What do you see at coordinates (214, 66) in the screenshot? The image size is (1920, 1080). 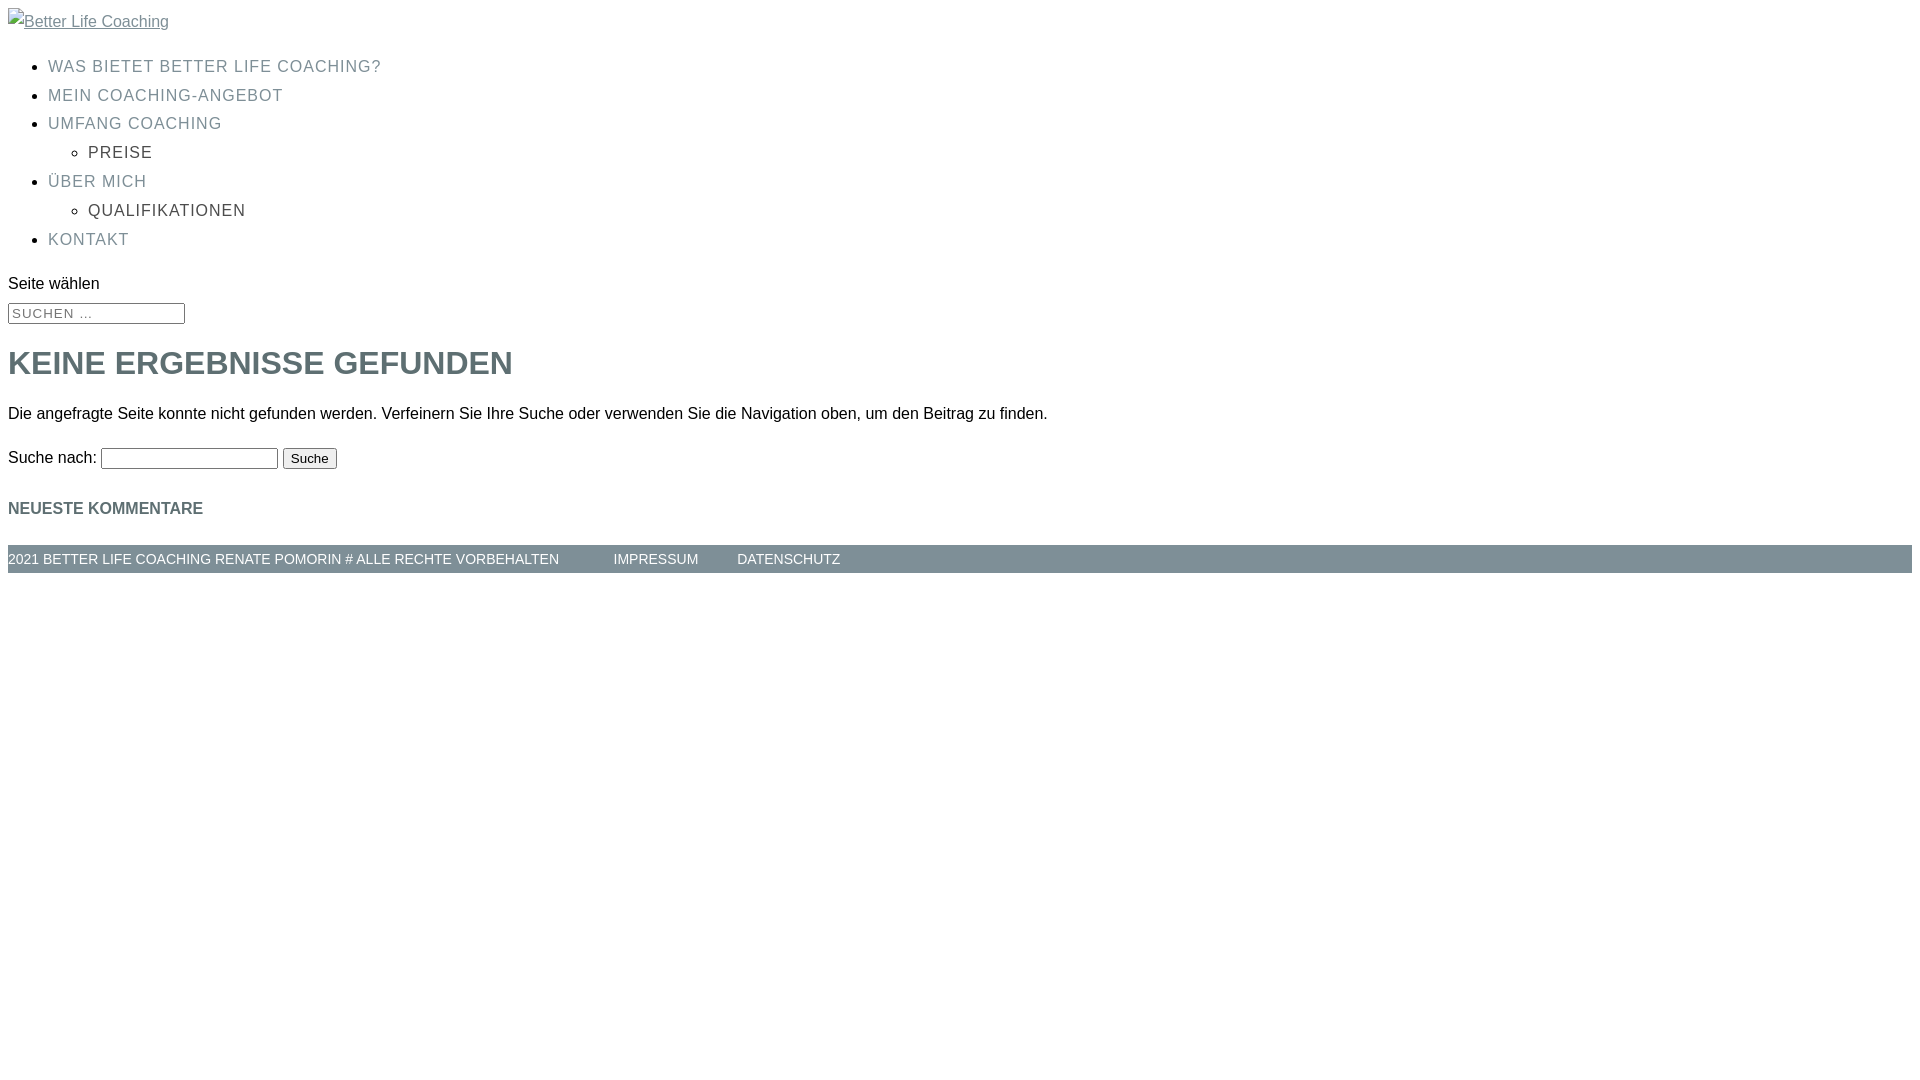 I see `WAS BIETET BETTER LIFE COACHING?` at bounding box center [214, 66].